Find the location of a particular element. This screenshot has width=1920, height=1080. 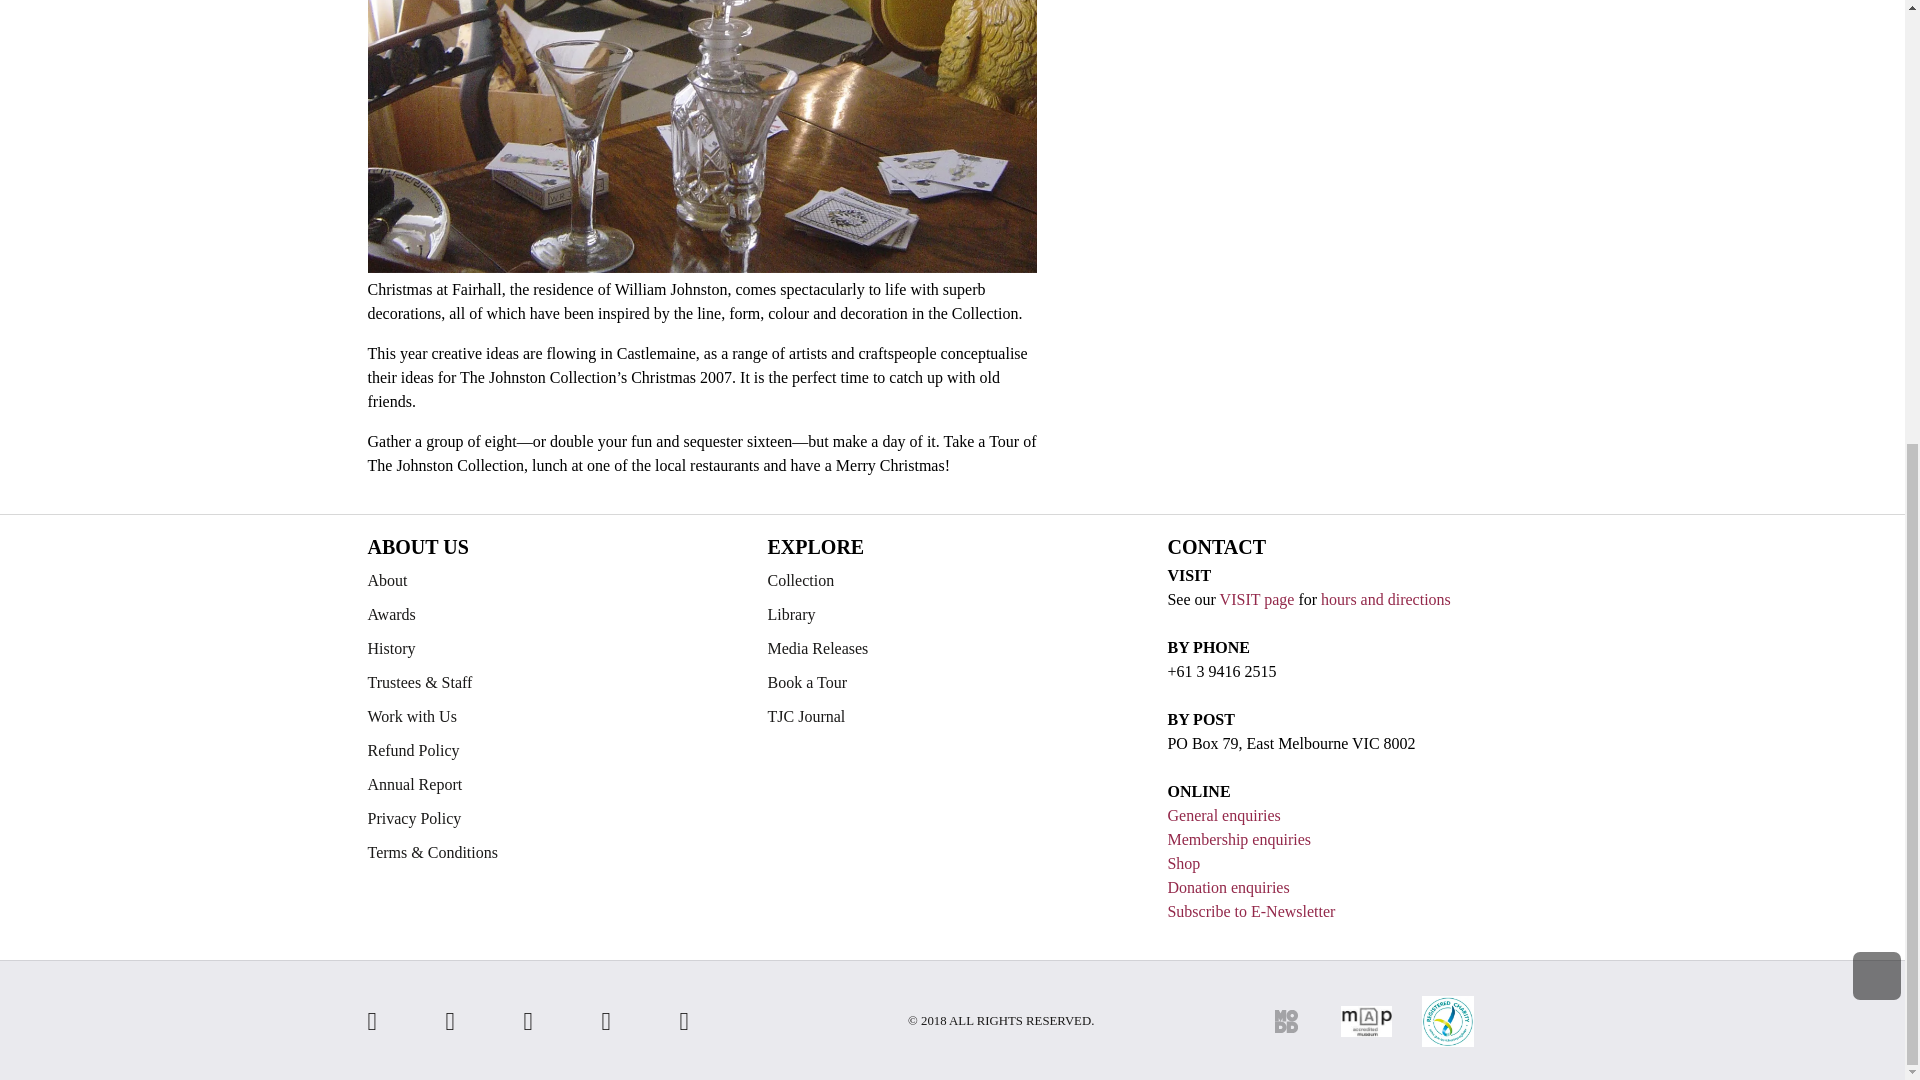

Donation enquiries is located at coordinates (1228, 888).